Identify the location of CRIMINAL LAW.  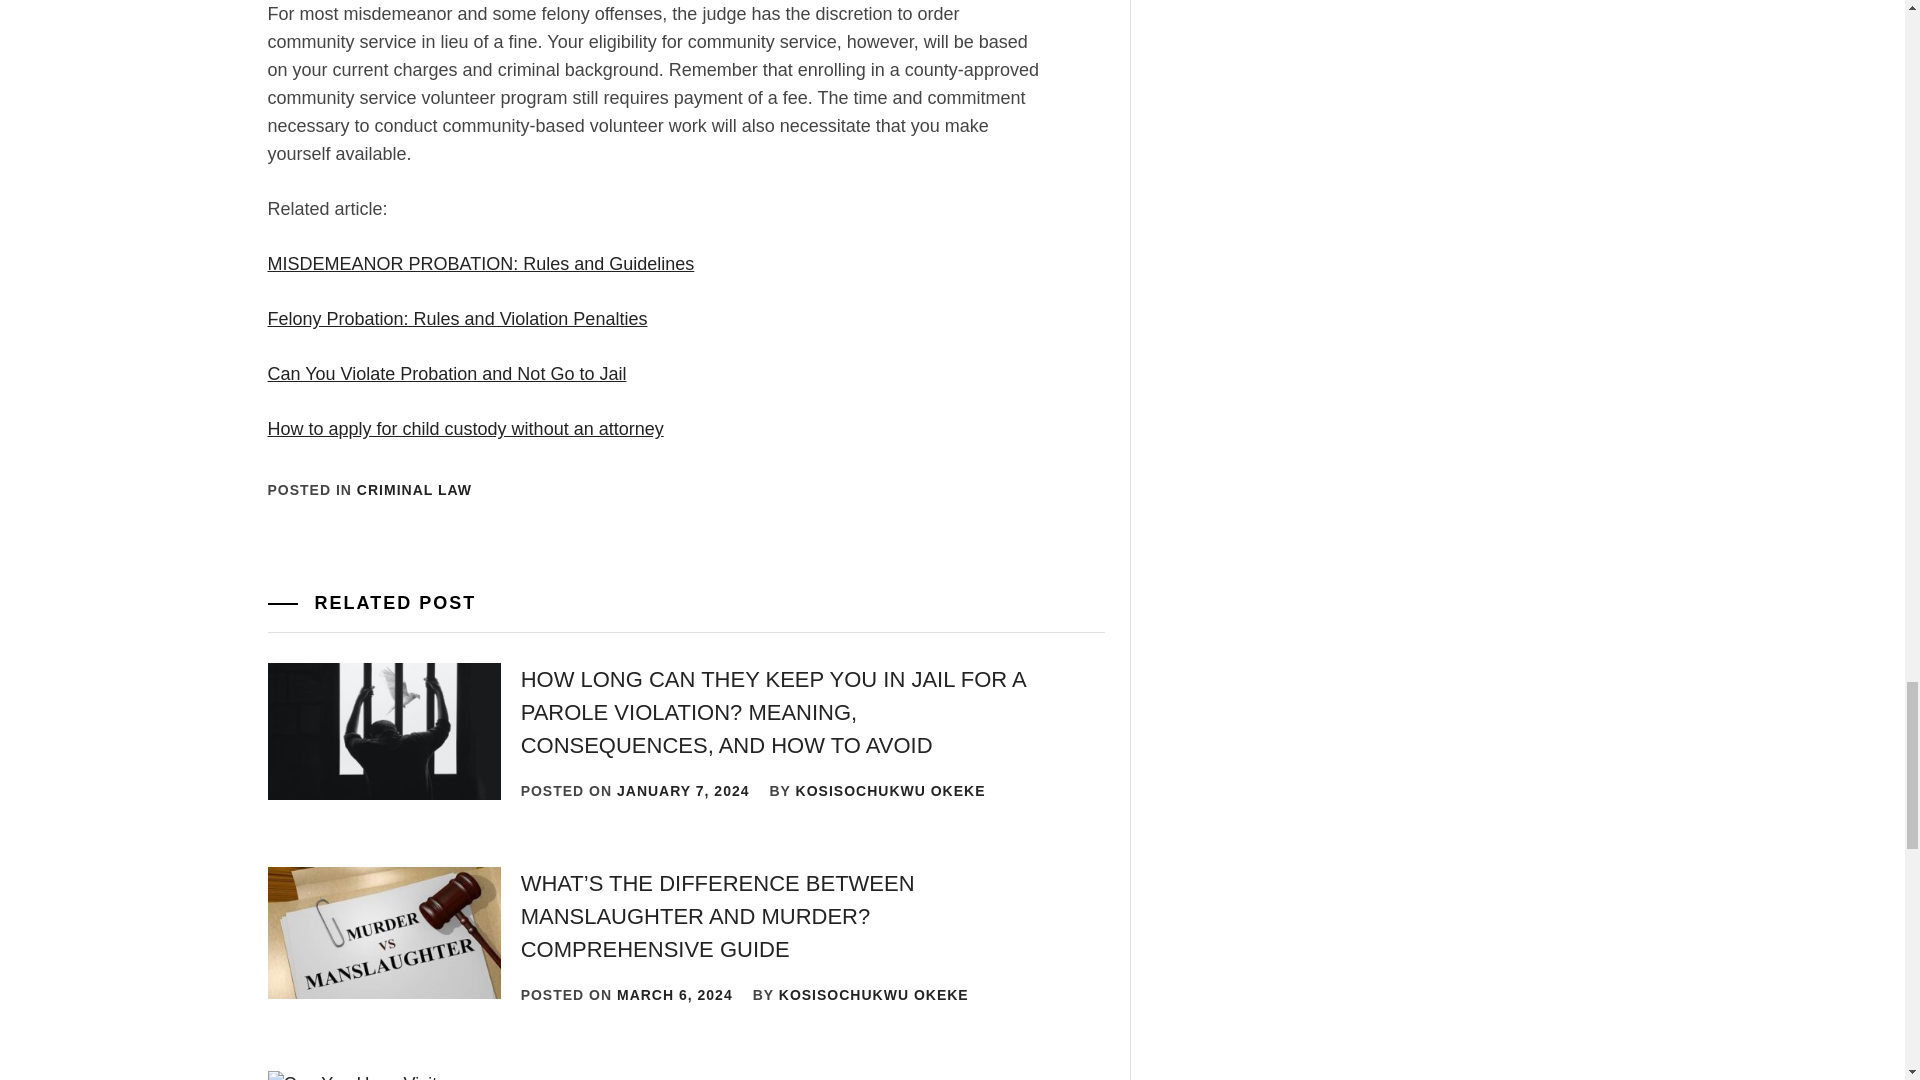
(414, 489).